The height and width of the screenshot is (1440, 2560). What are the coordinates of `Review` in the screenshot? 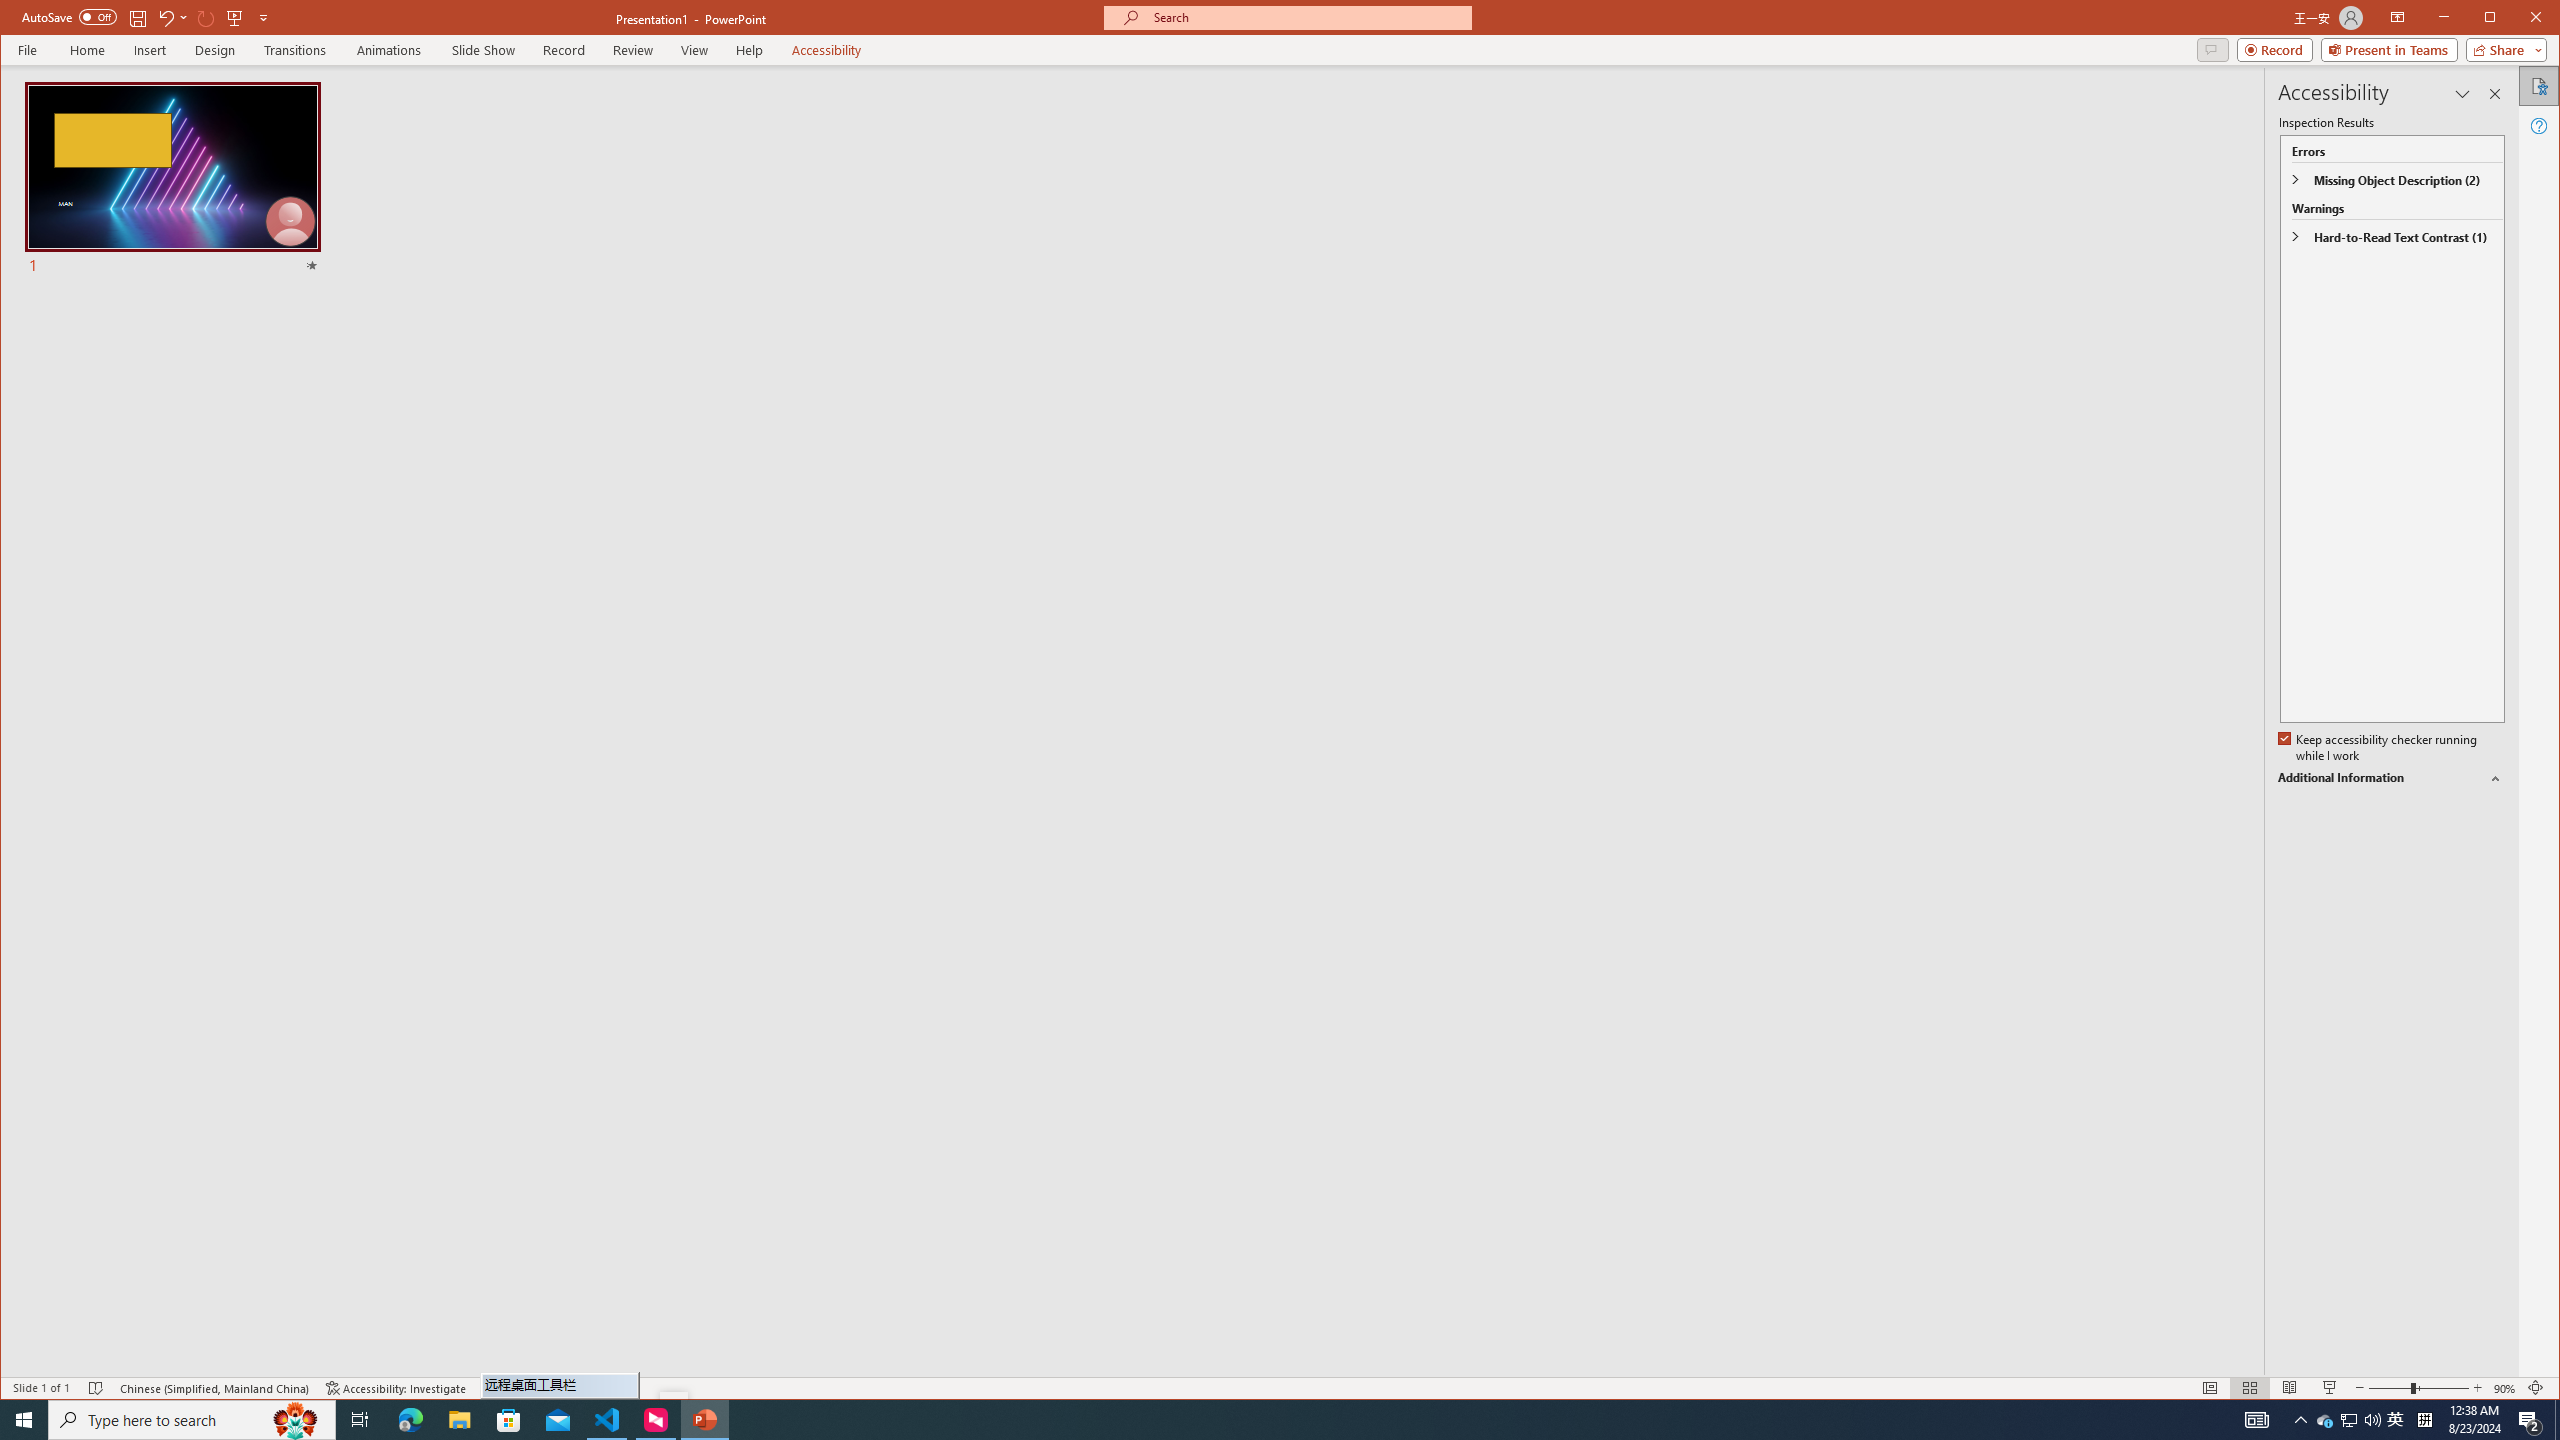 It's located at (2462, 94).